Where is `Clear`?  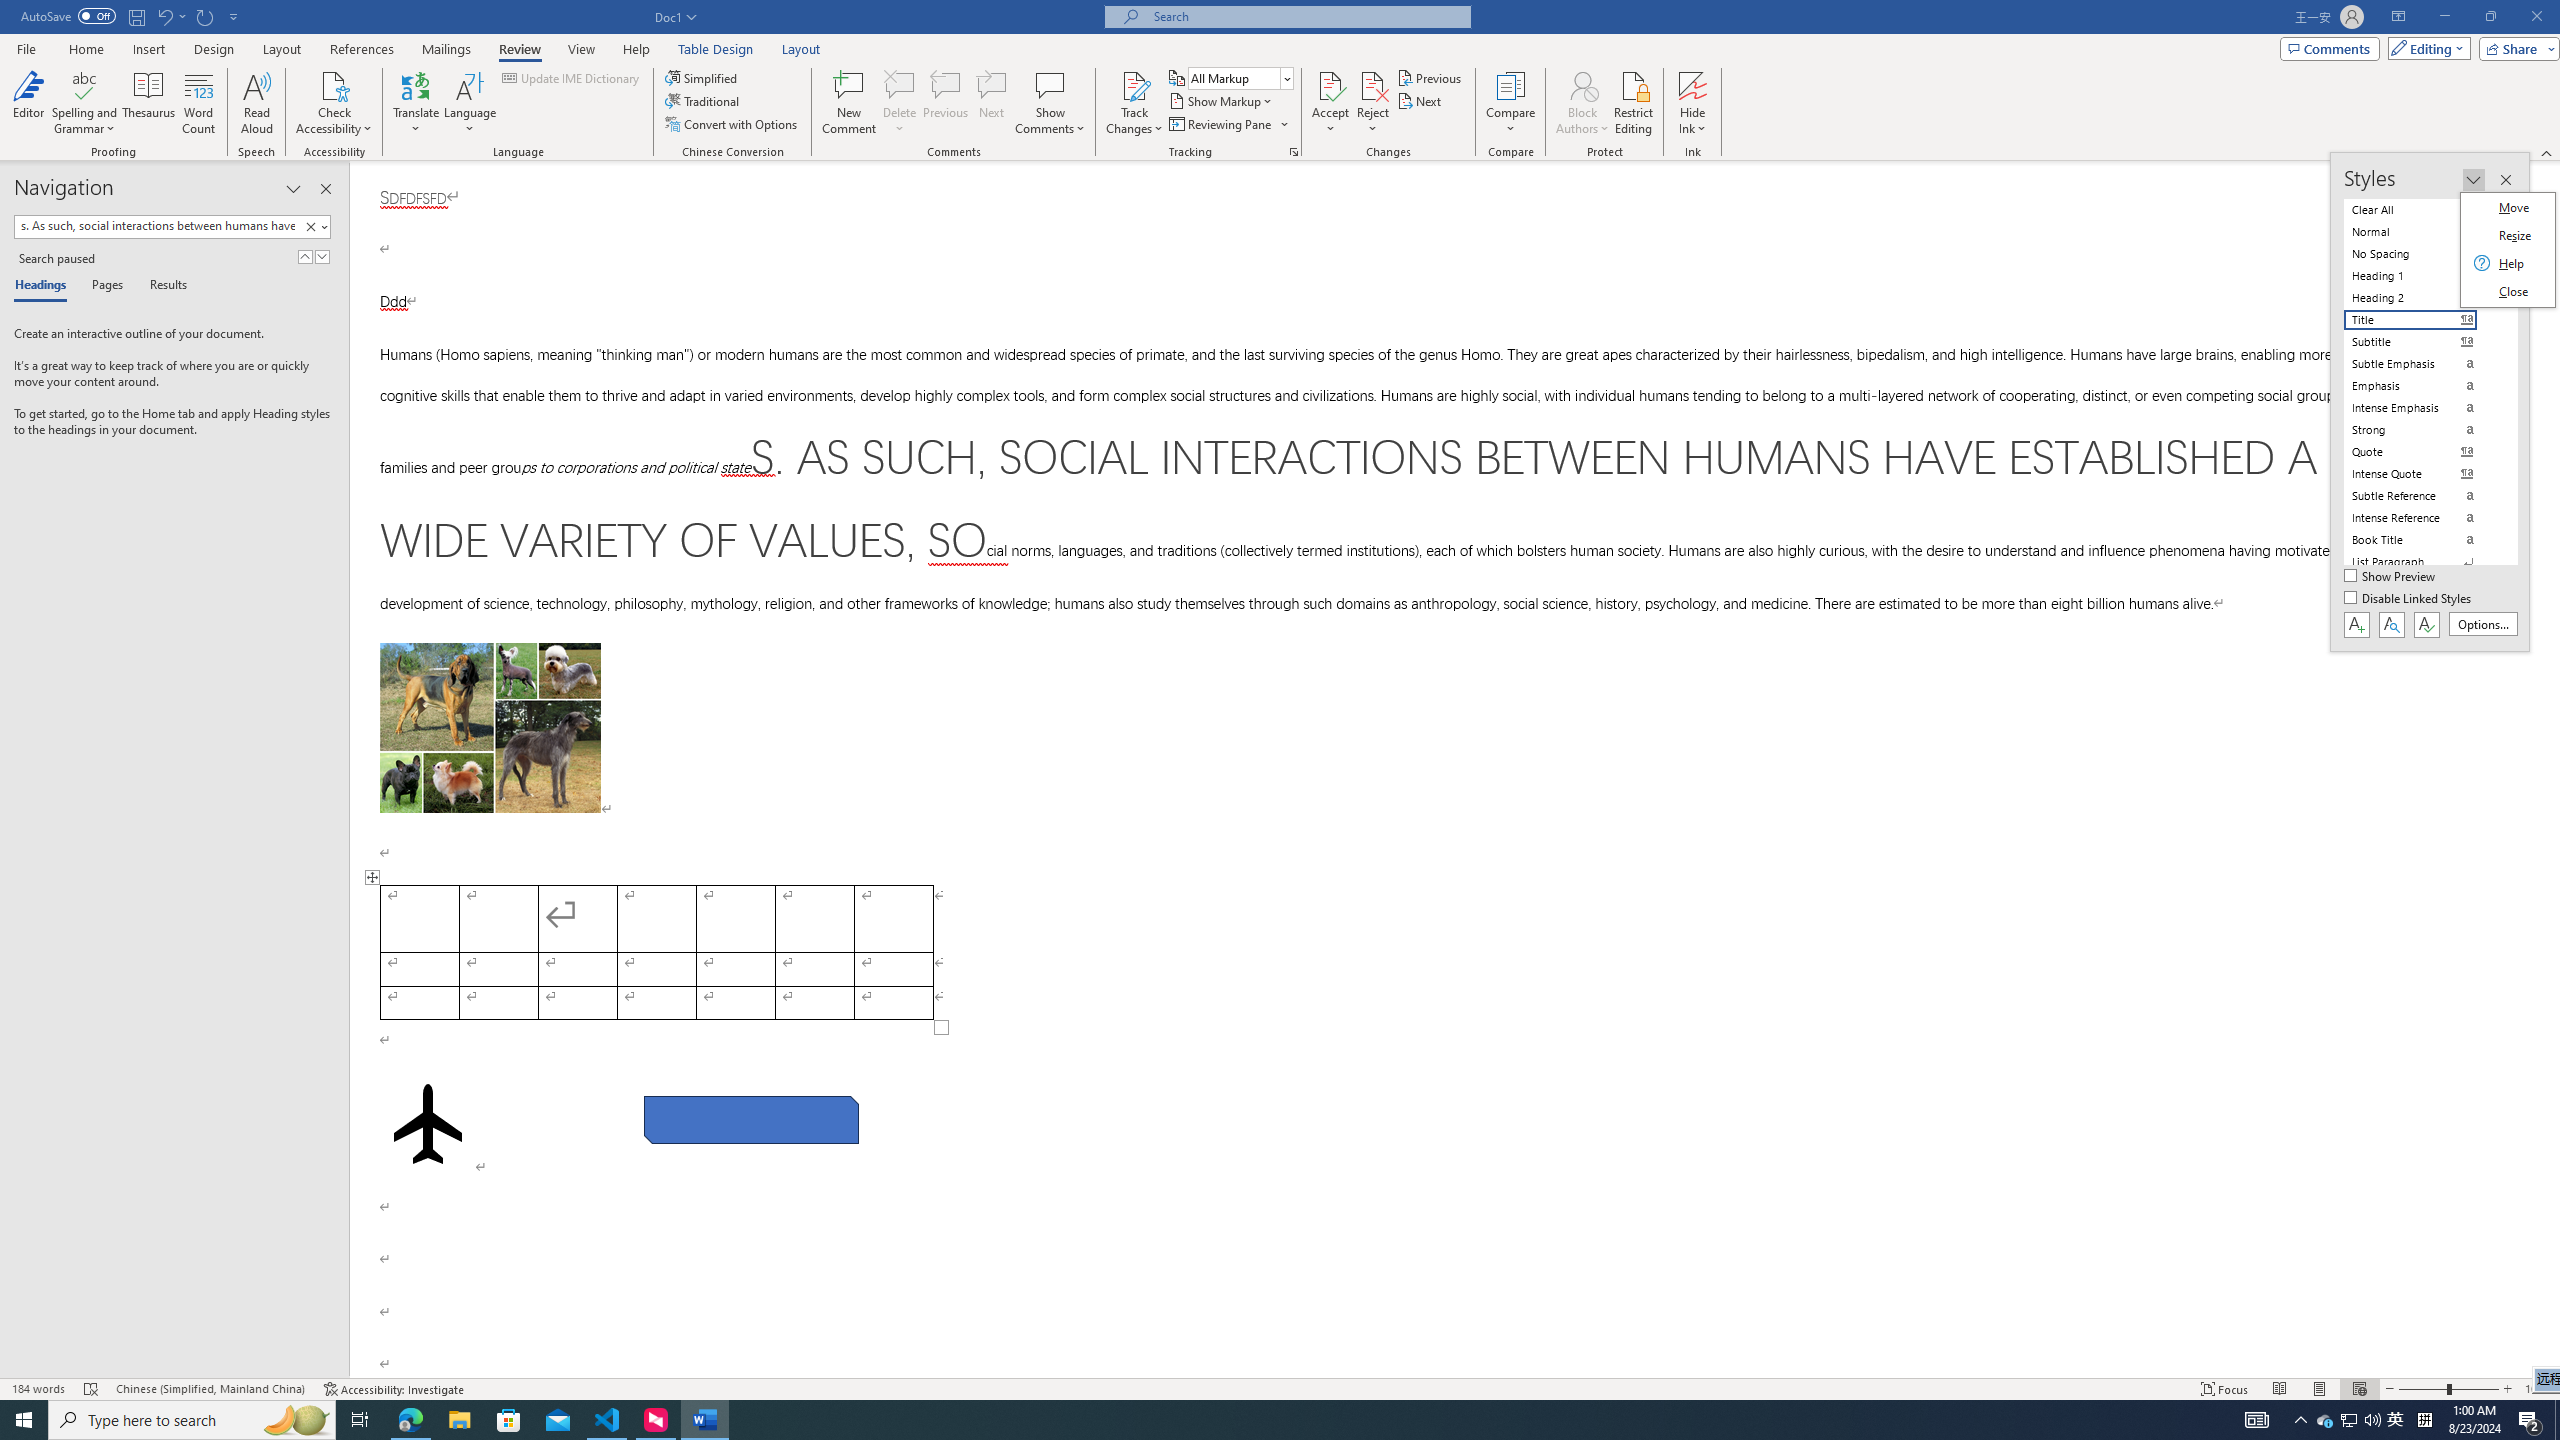 Clear is located at coordinates (310, 226).